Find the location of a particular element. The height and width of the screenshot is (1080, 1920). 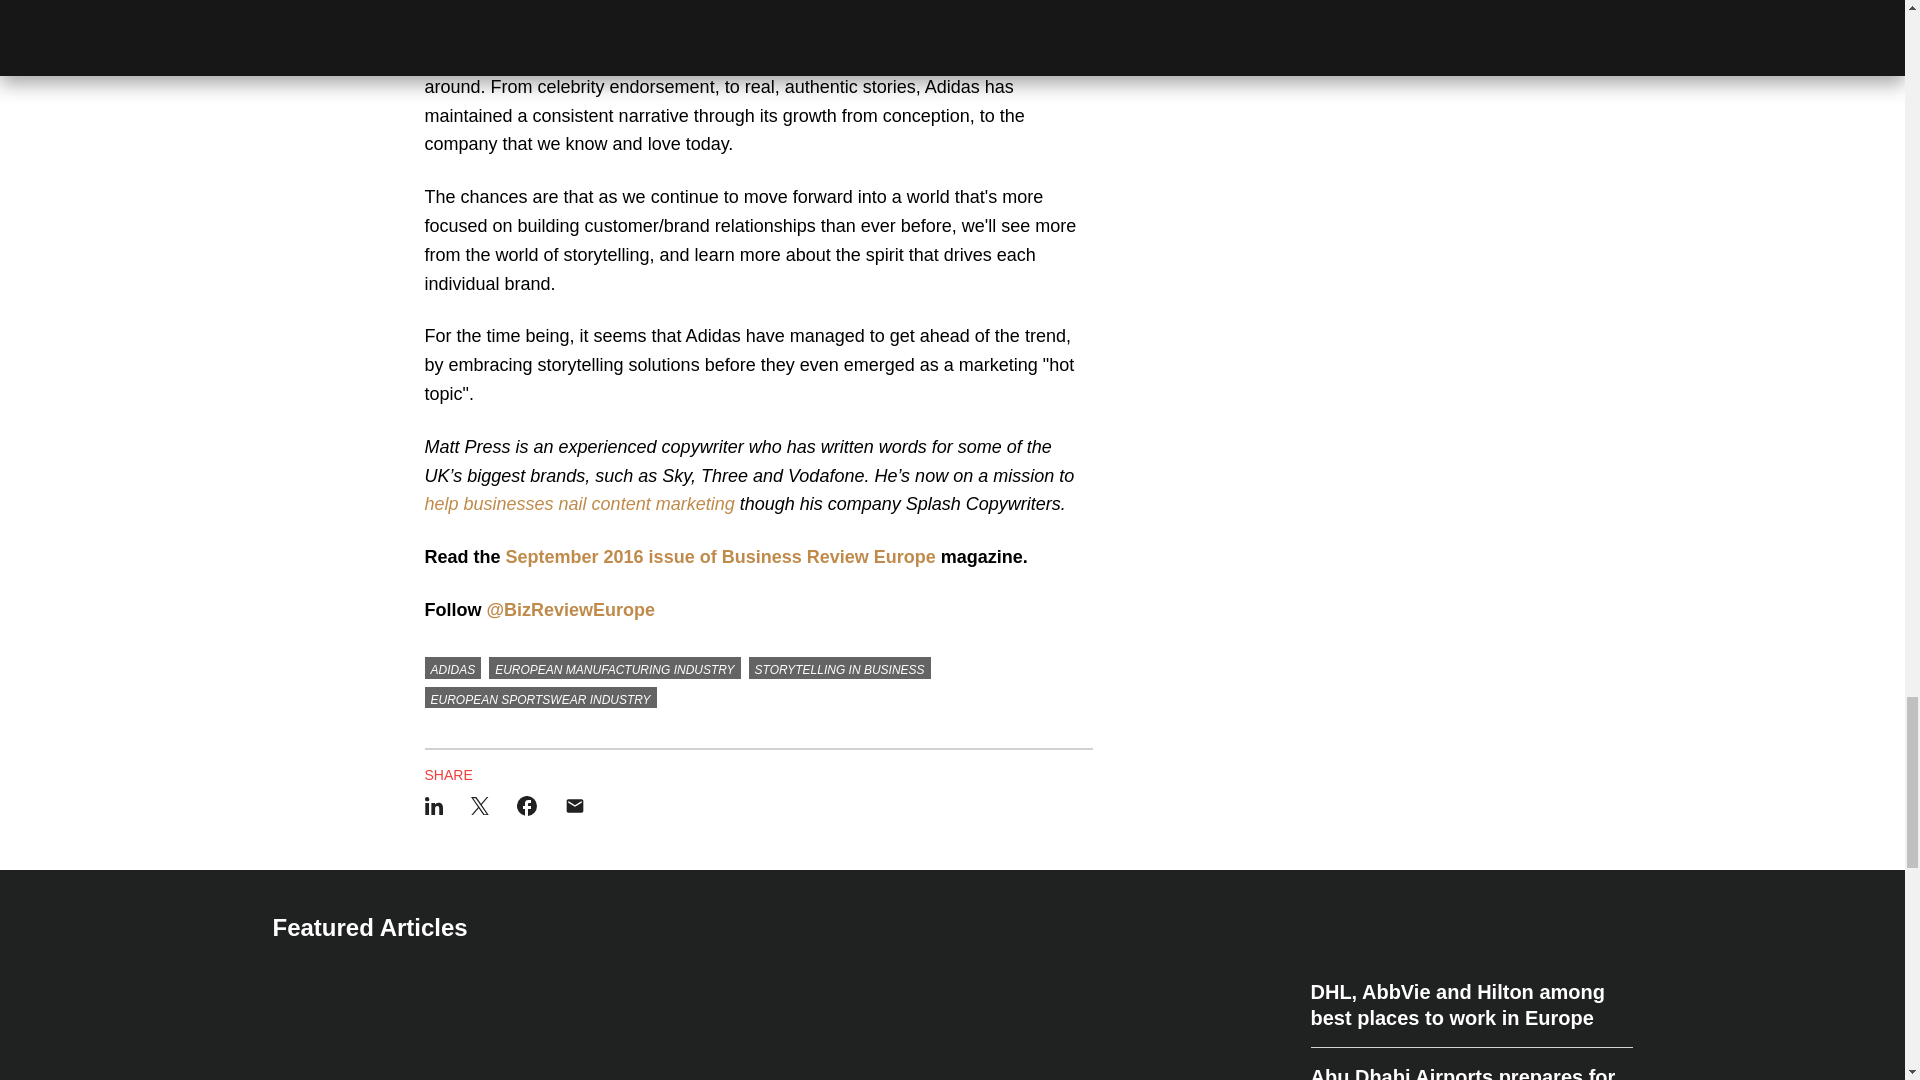

Abu Dhabi Airports prepares for Terminal A opening is located at coordinates (1470, 1064).